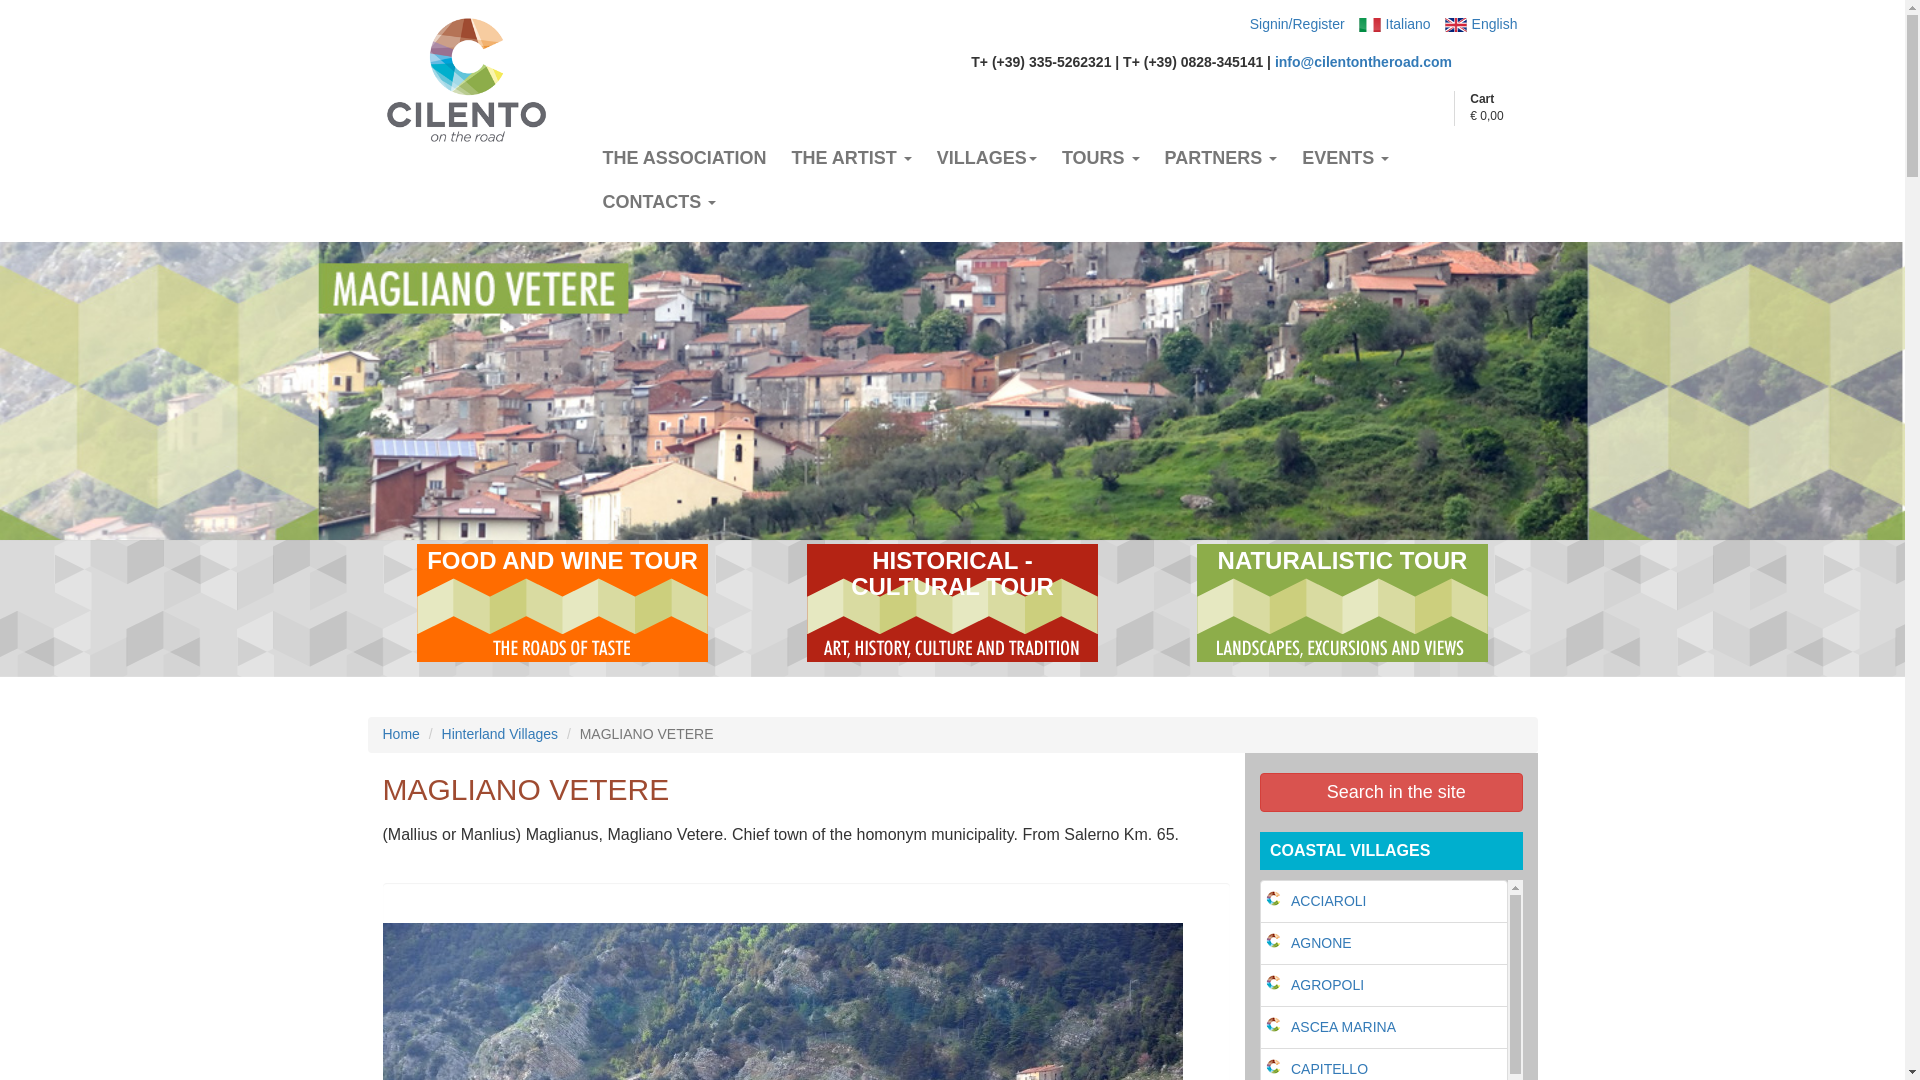 Image resolution: width=1920 pixels, height=1080 pixels. Describe the element at coordinates (658, 202) in the screenshot. I see `CONTACTS` at that location.